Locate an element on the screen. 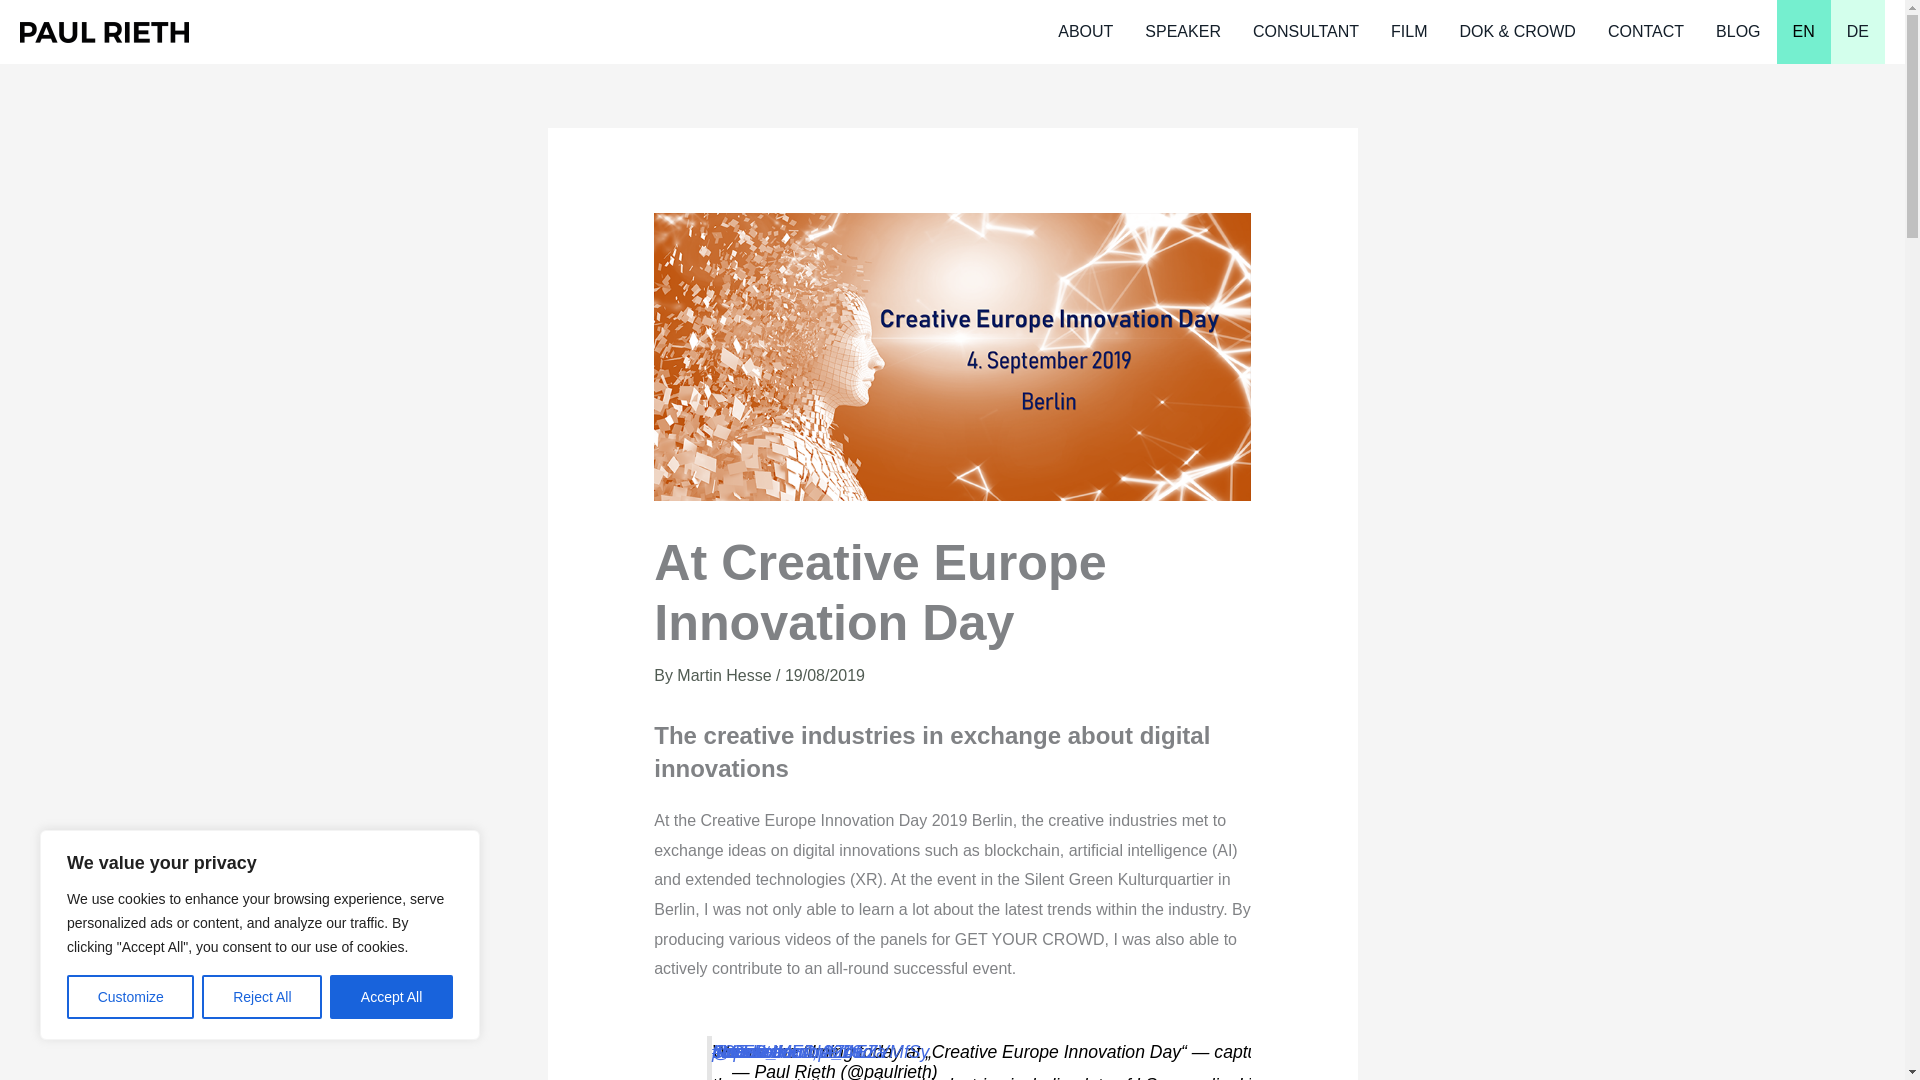 The width and height of the screenshot is (1920, 1080). CONSULTANT is located at coordinates (1305, 32).